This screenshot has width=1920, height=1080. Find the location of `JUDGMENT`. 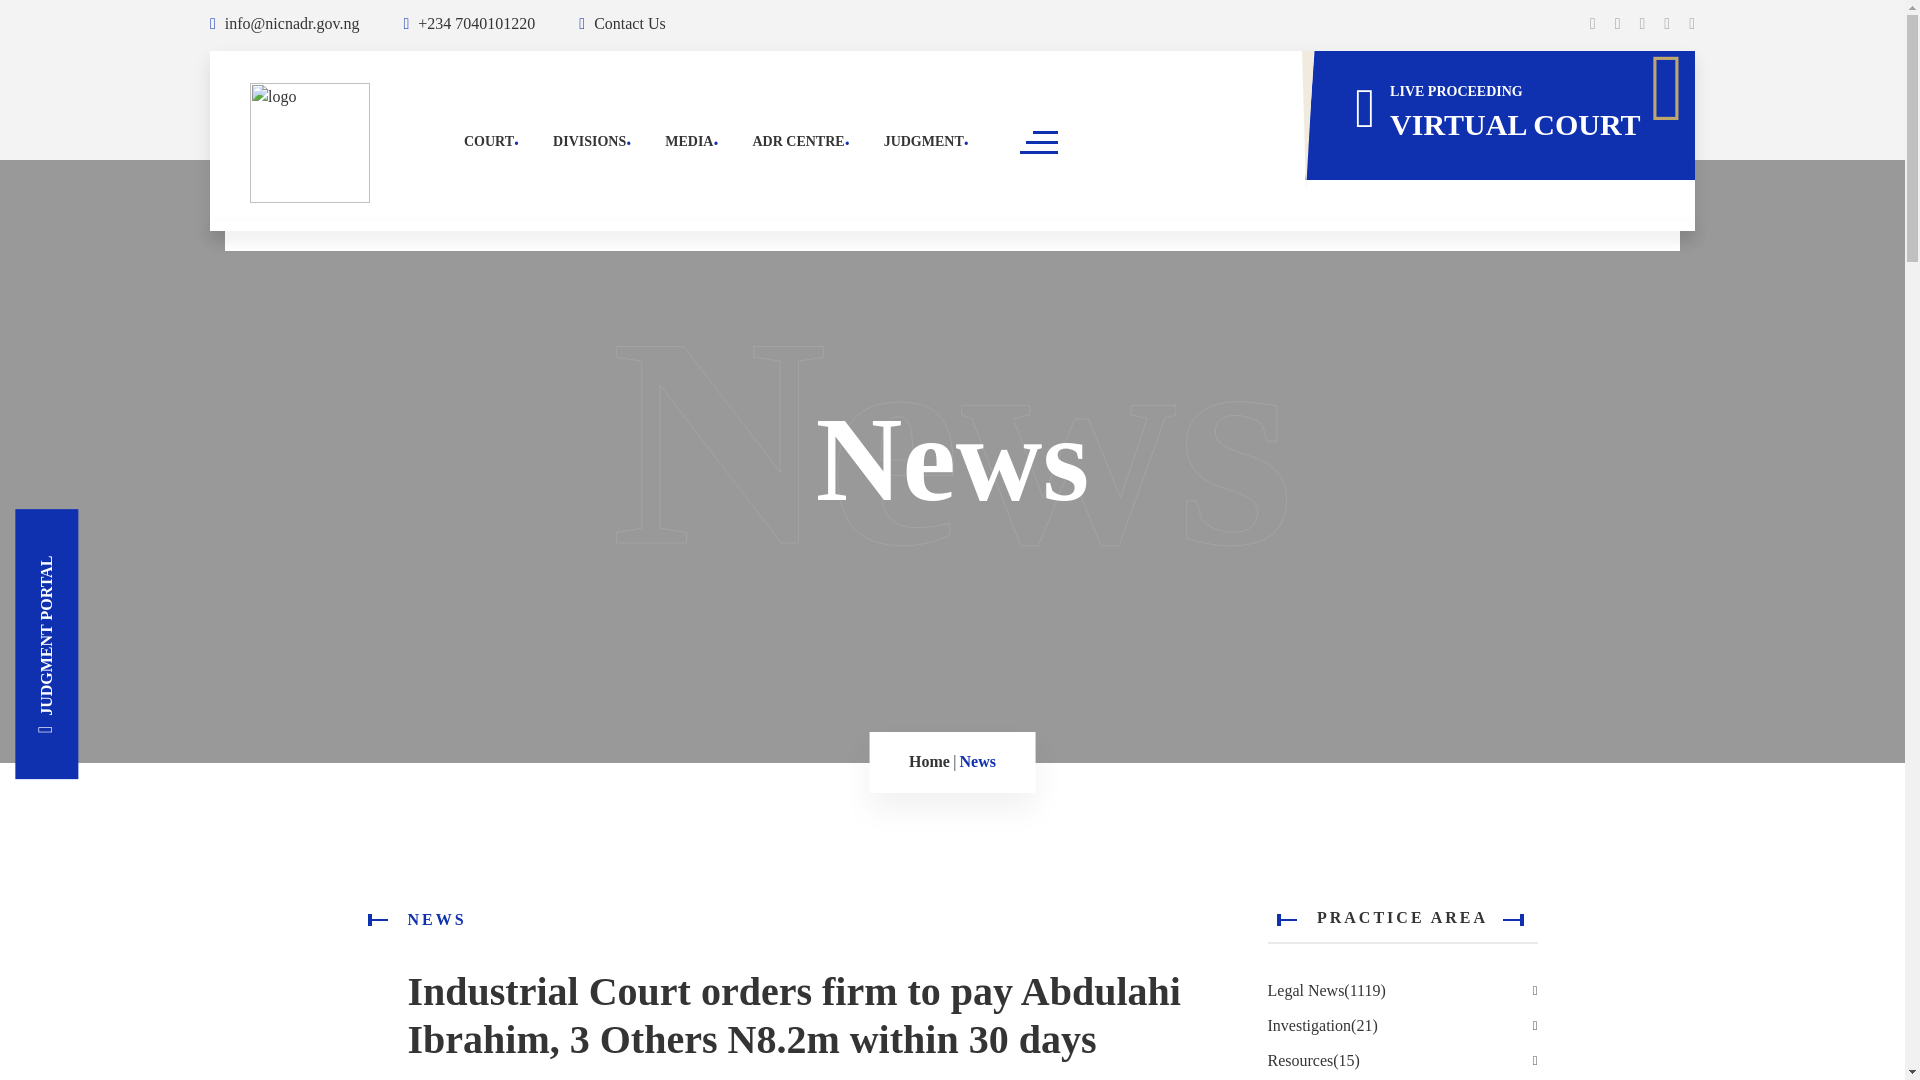

JUDGMENT is located at coordinates (923, 141).